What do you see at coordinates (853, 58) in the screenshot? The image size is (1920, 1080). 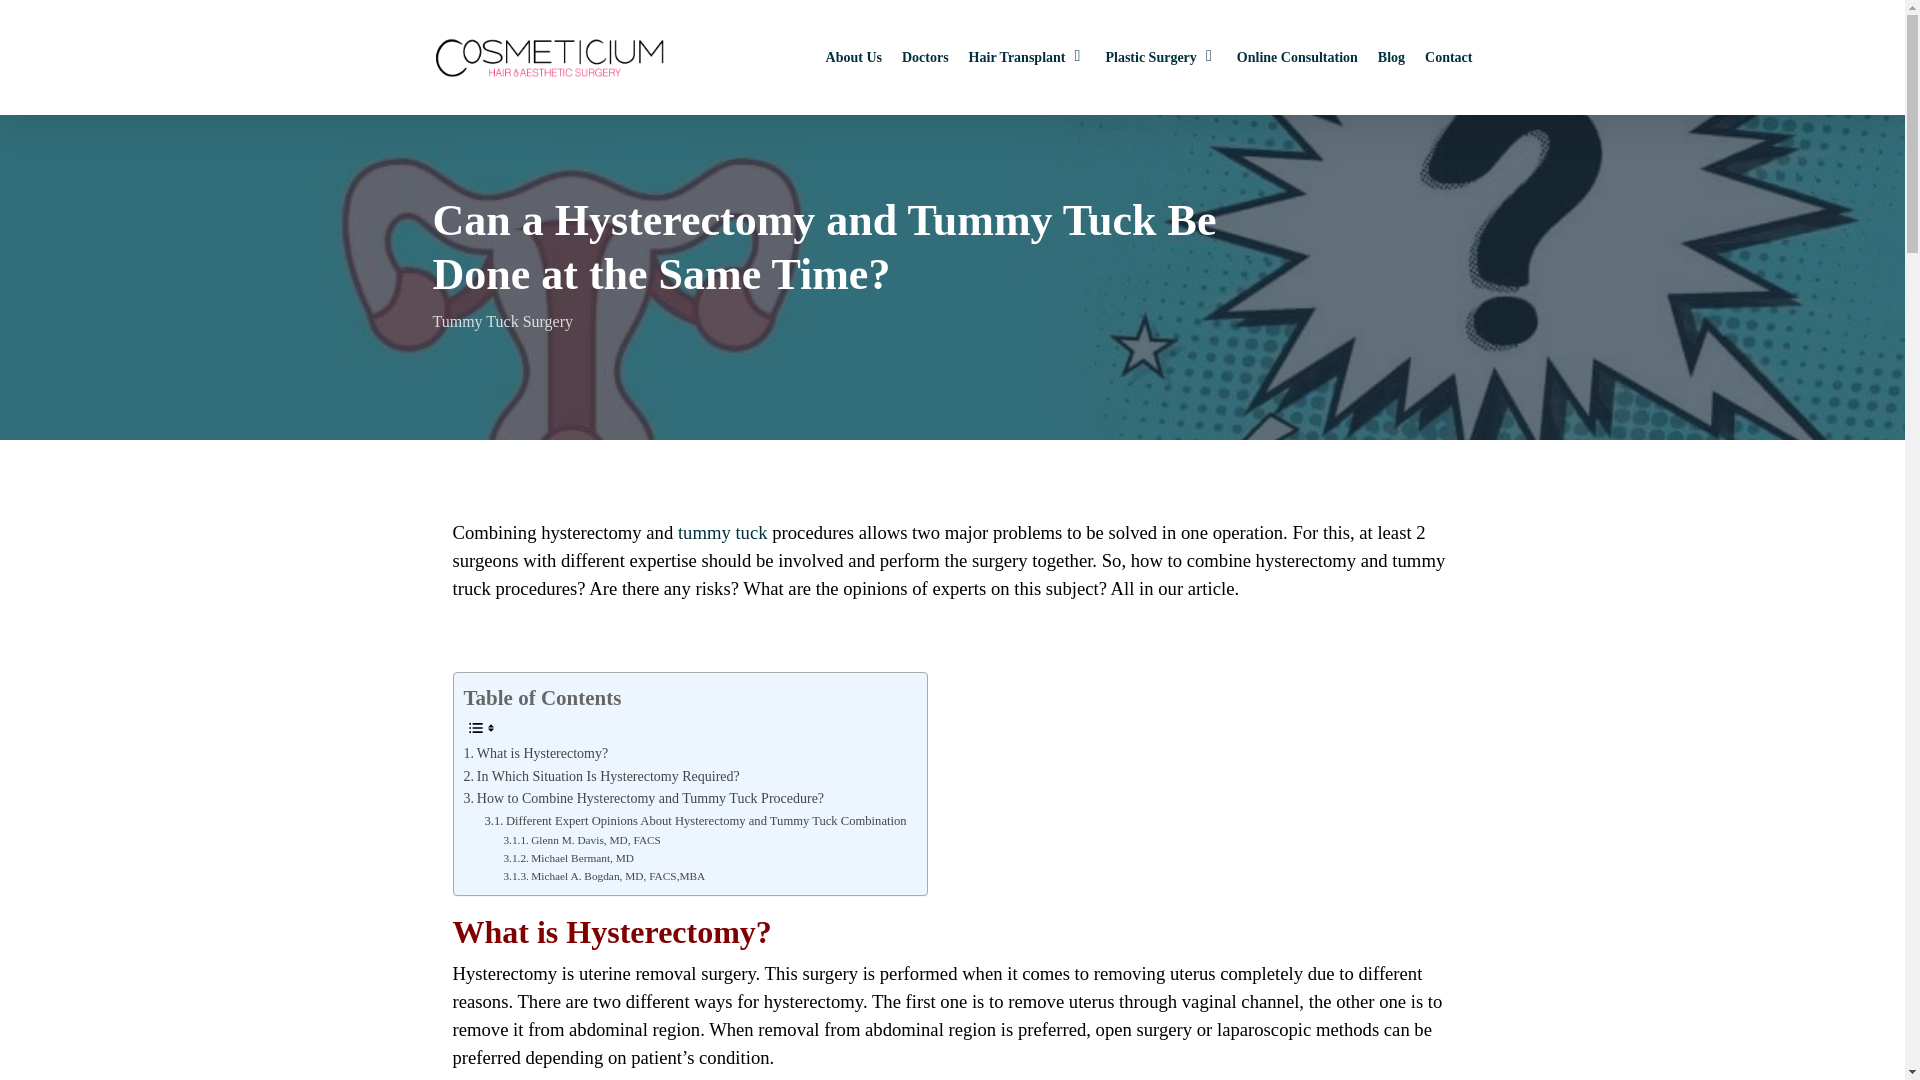 I see `About Us` at bounding box center [853, 58].